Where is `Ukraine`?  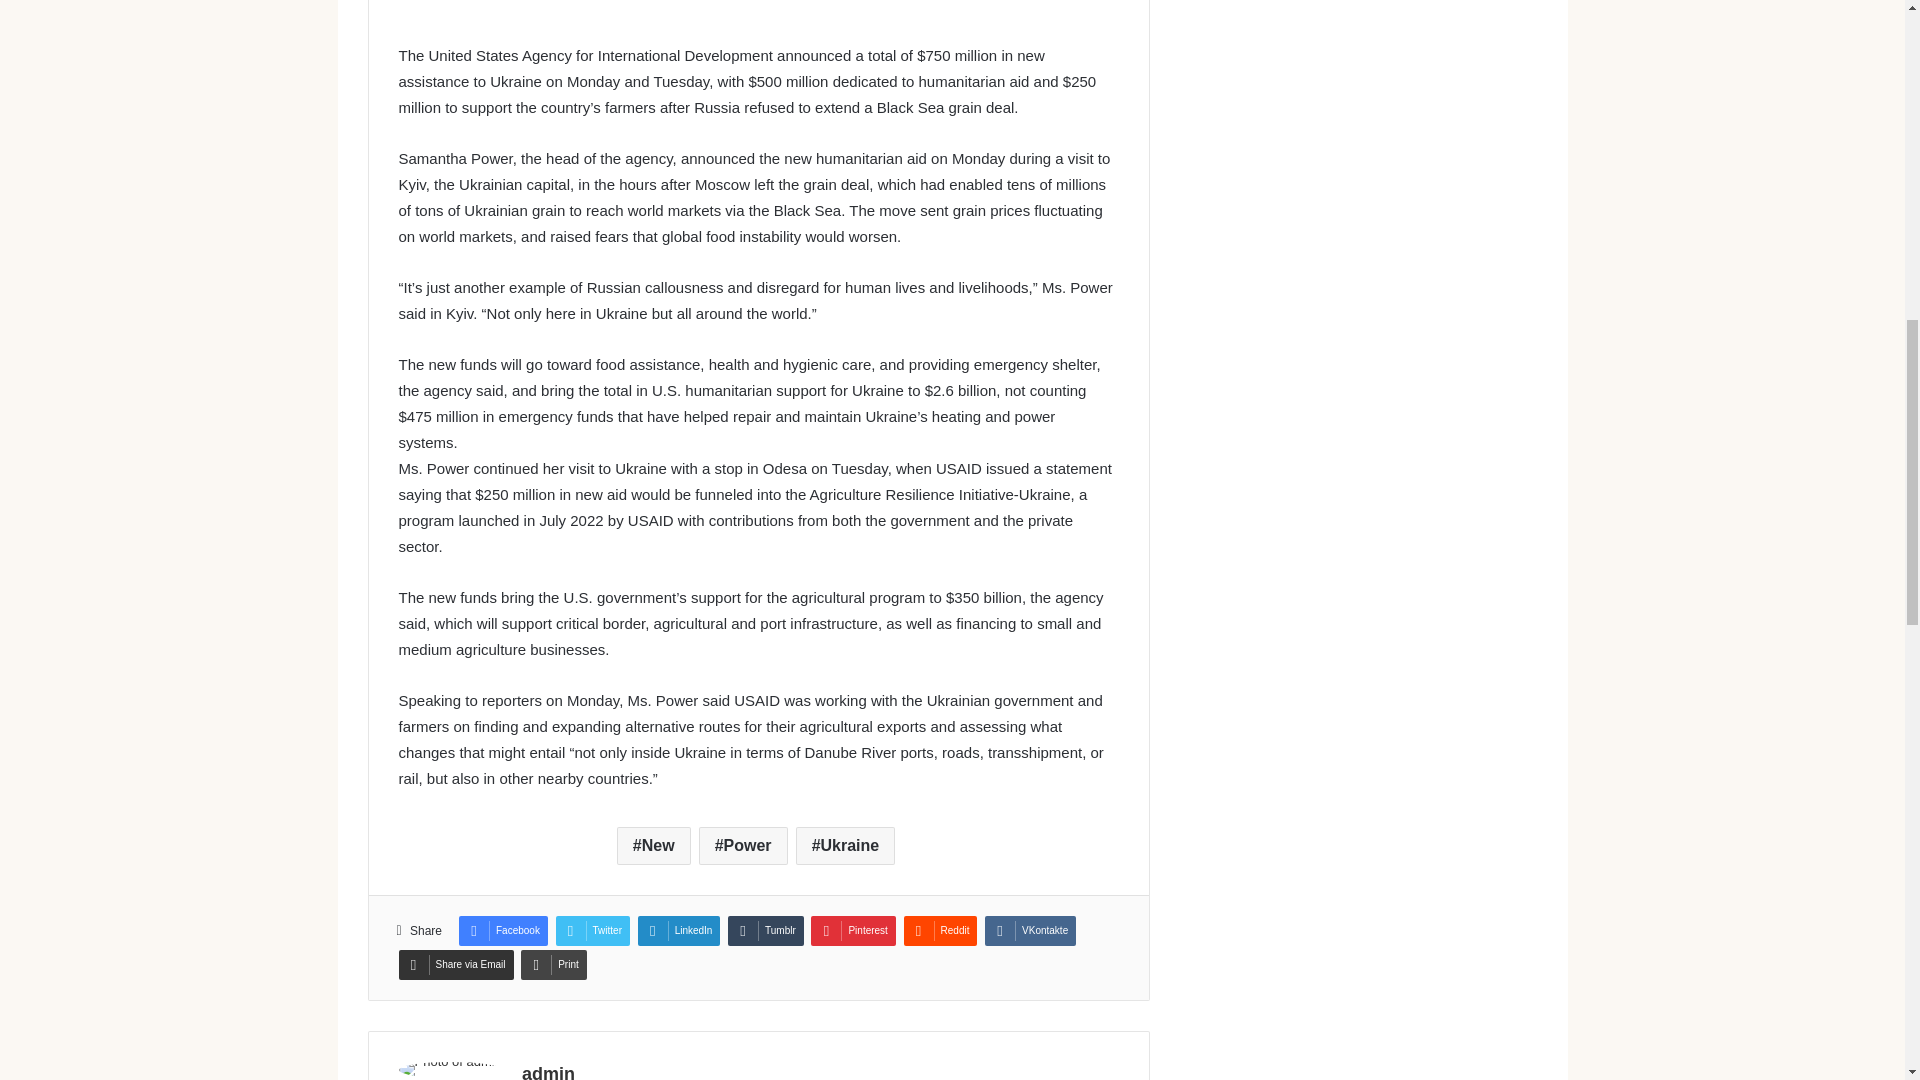 Ukraine is located at coordinates (846, 846).